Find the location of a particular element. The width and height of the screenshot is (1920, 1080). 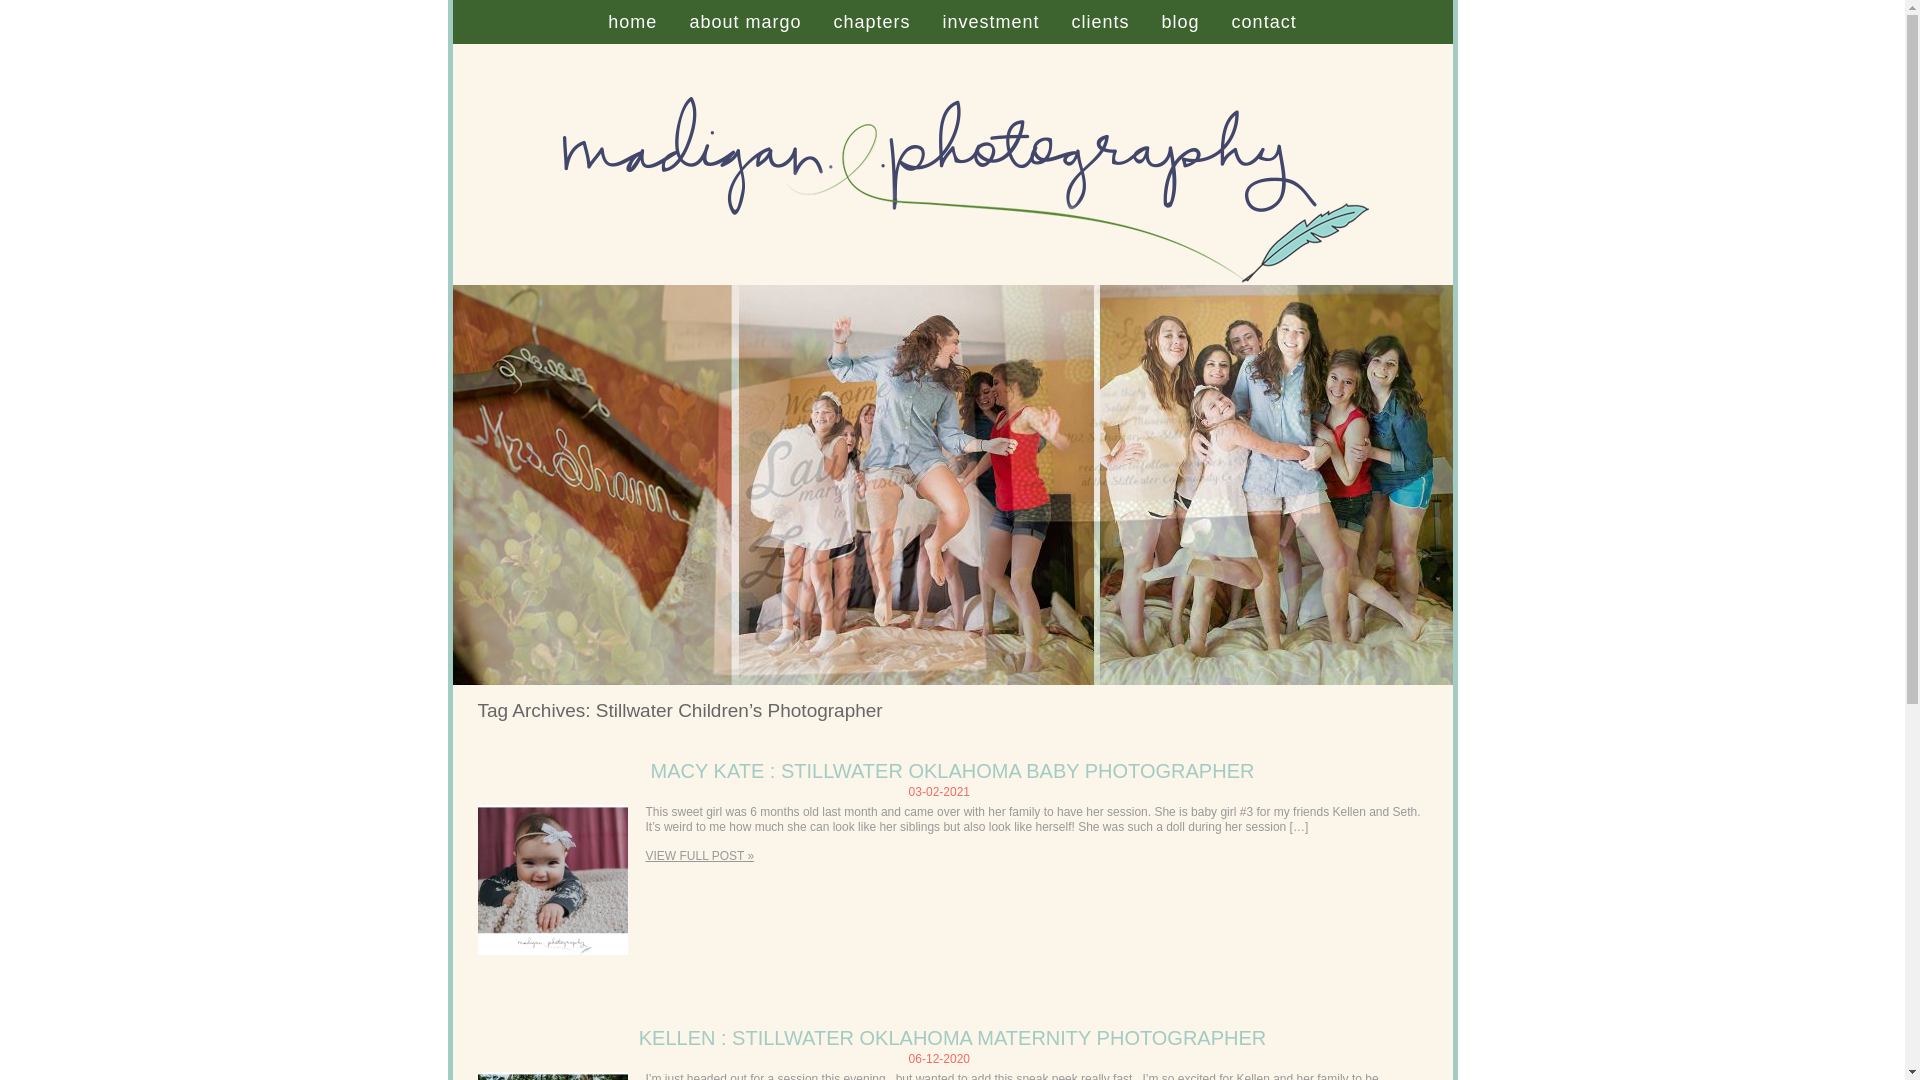

about margo is located at coordinates (744, 22).